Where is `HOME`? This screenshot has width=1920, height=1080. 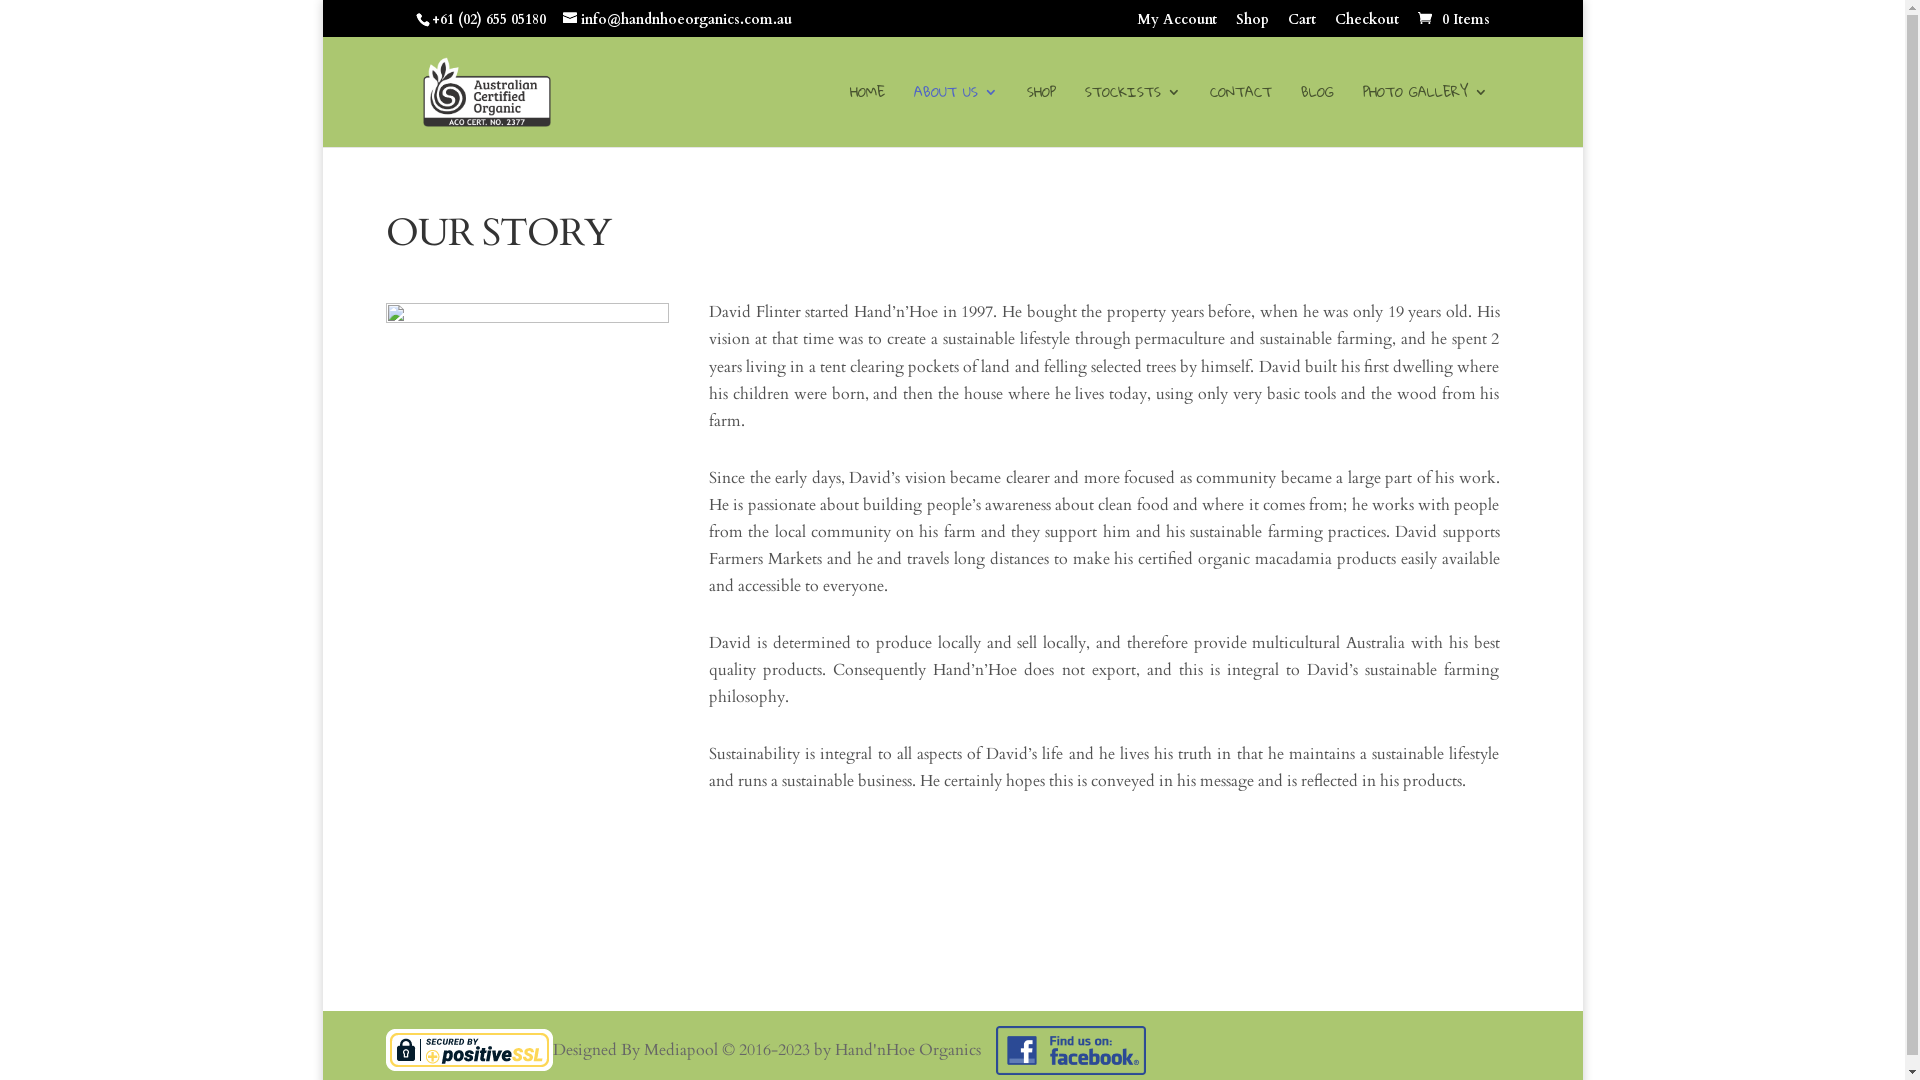
HOME is located at coordinates (868, 116).